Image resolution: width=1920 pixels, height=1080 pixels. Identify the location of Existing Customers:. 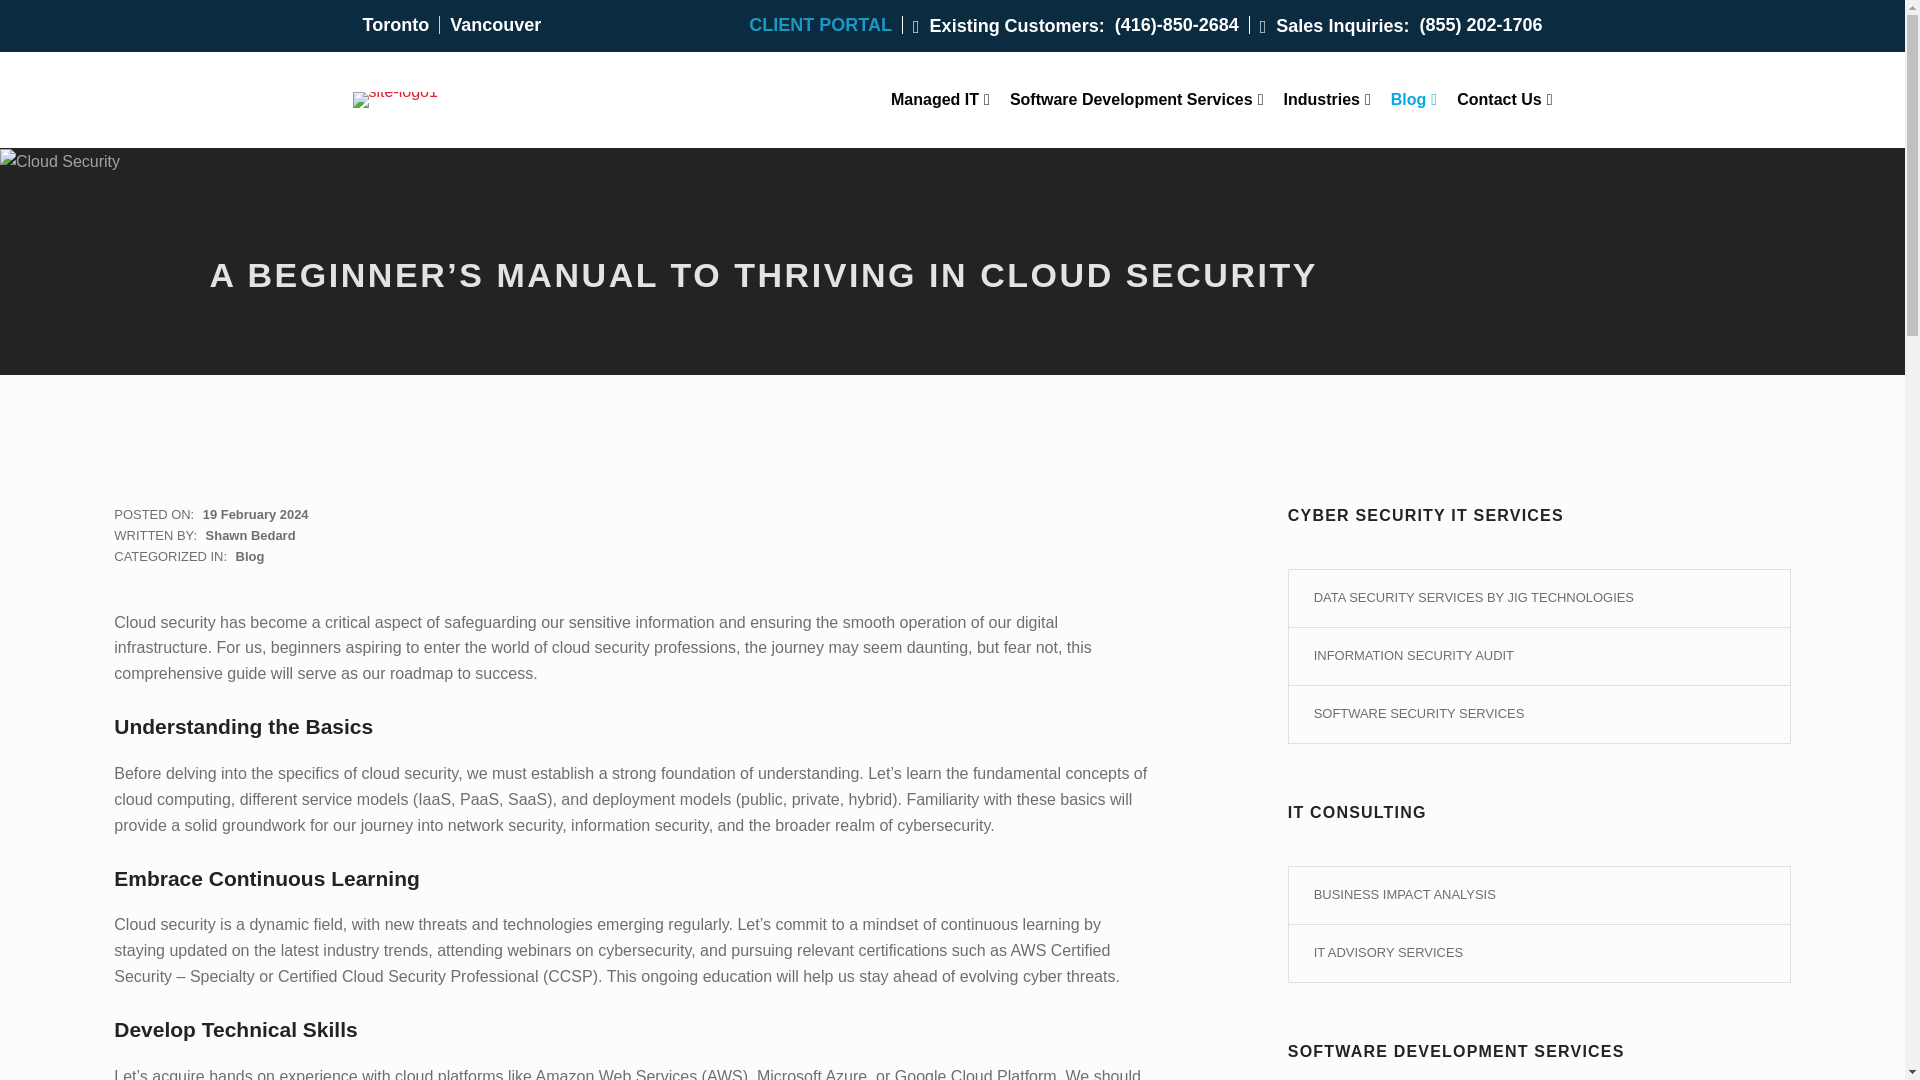
(1009, 25).